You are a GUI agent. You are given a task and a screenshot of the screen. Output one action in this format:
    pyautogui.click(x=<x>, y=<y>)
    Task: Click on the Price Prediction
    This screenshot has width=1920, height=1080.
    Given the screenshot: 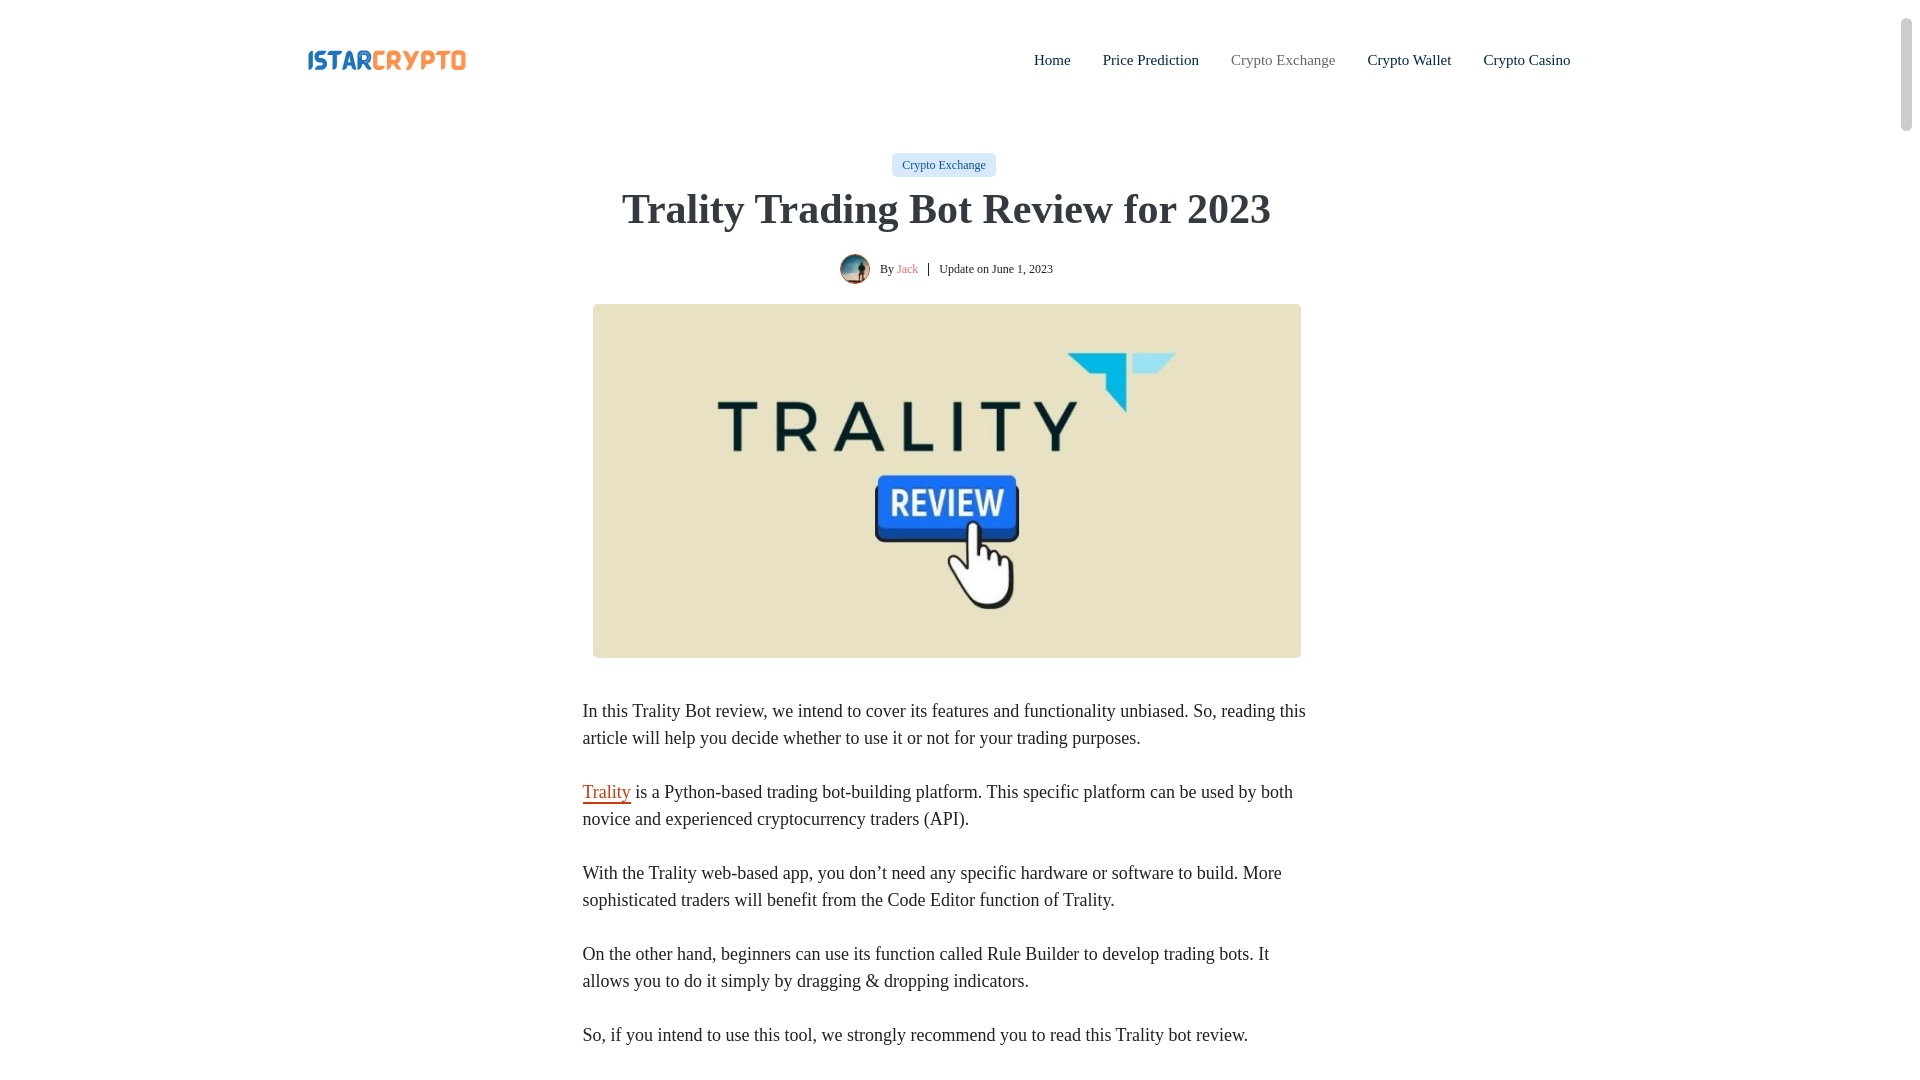 What is the action you would take?
    pyautogui.click(x=1150, y=60)
    